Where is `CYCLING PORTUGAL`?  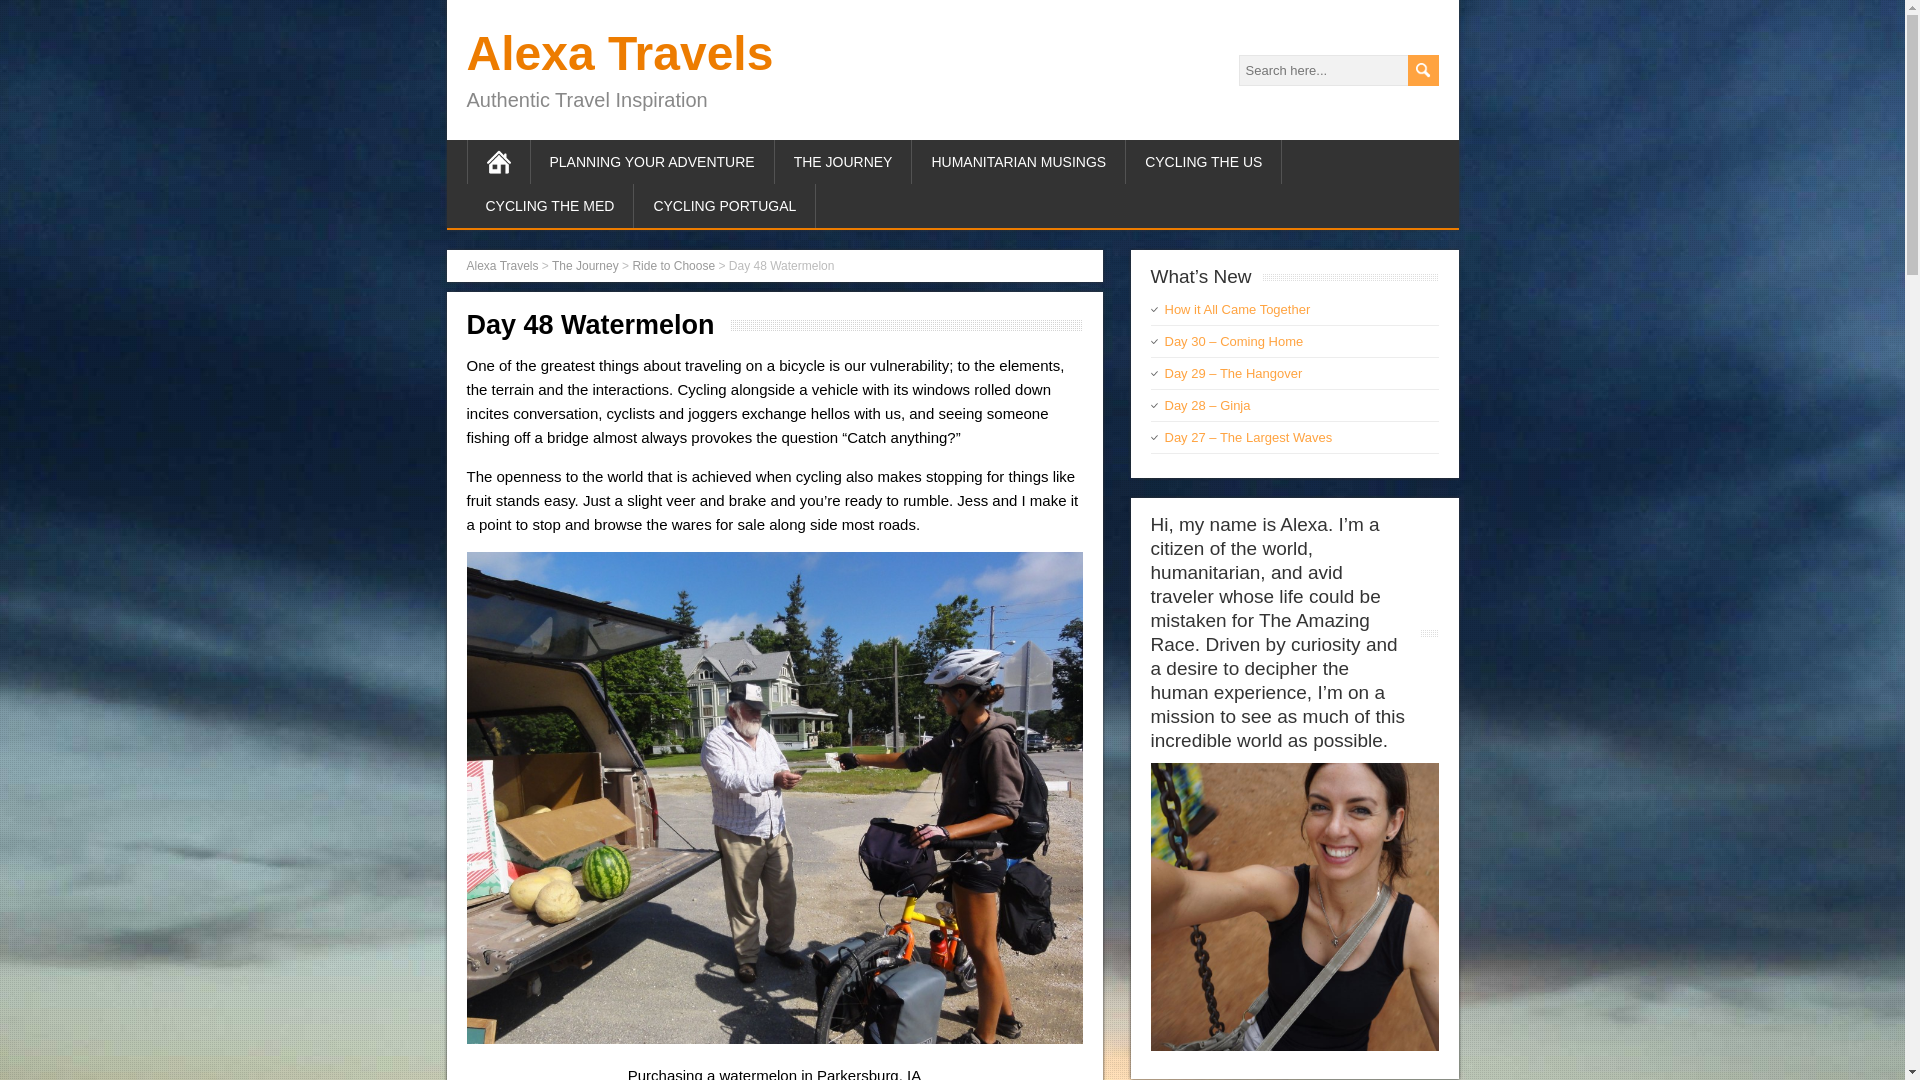 CYCLING PORTUGAL is located at coordinates (724, 205).